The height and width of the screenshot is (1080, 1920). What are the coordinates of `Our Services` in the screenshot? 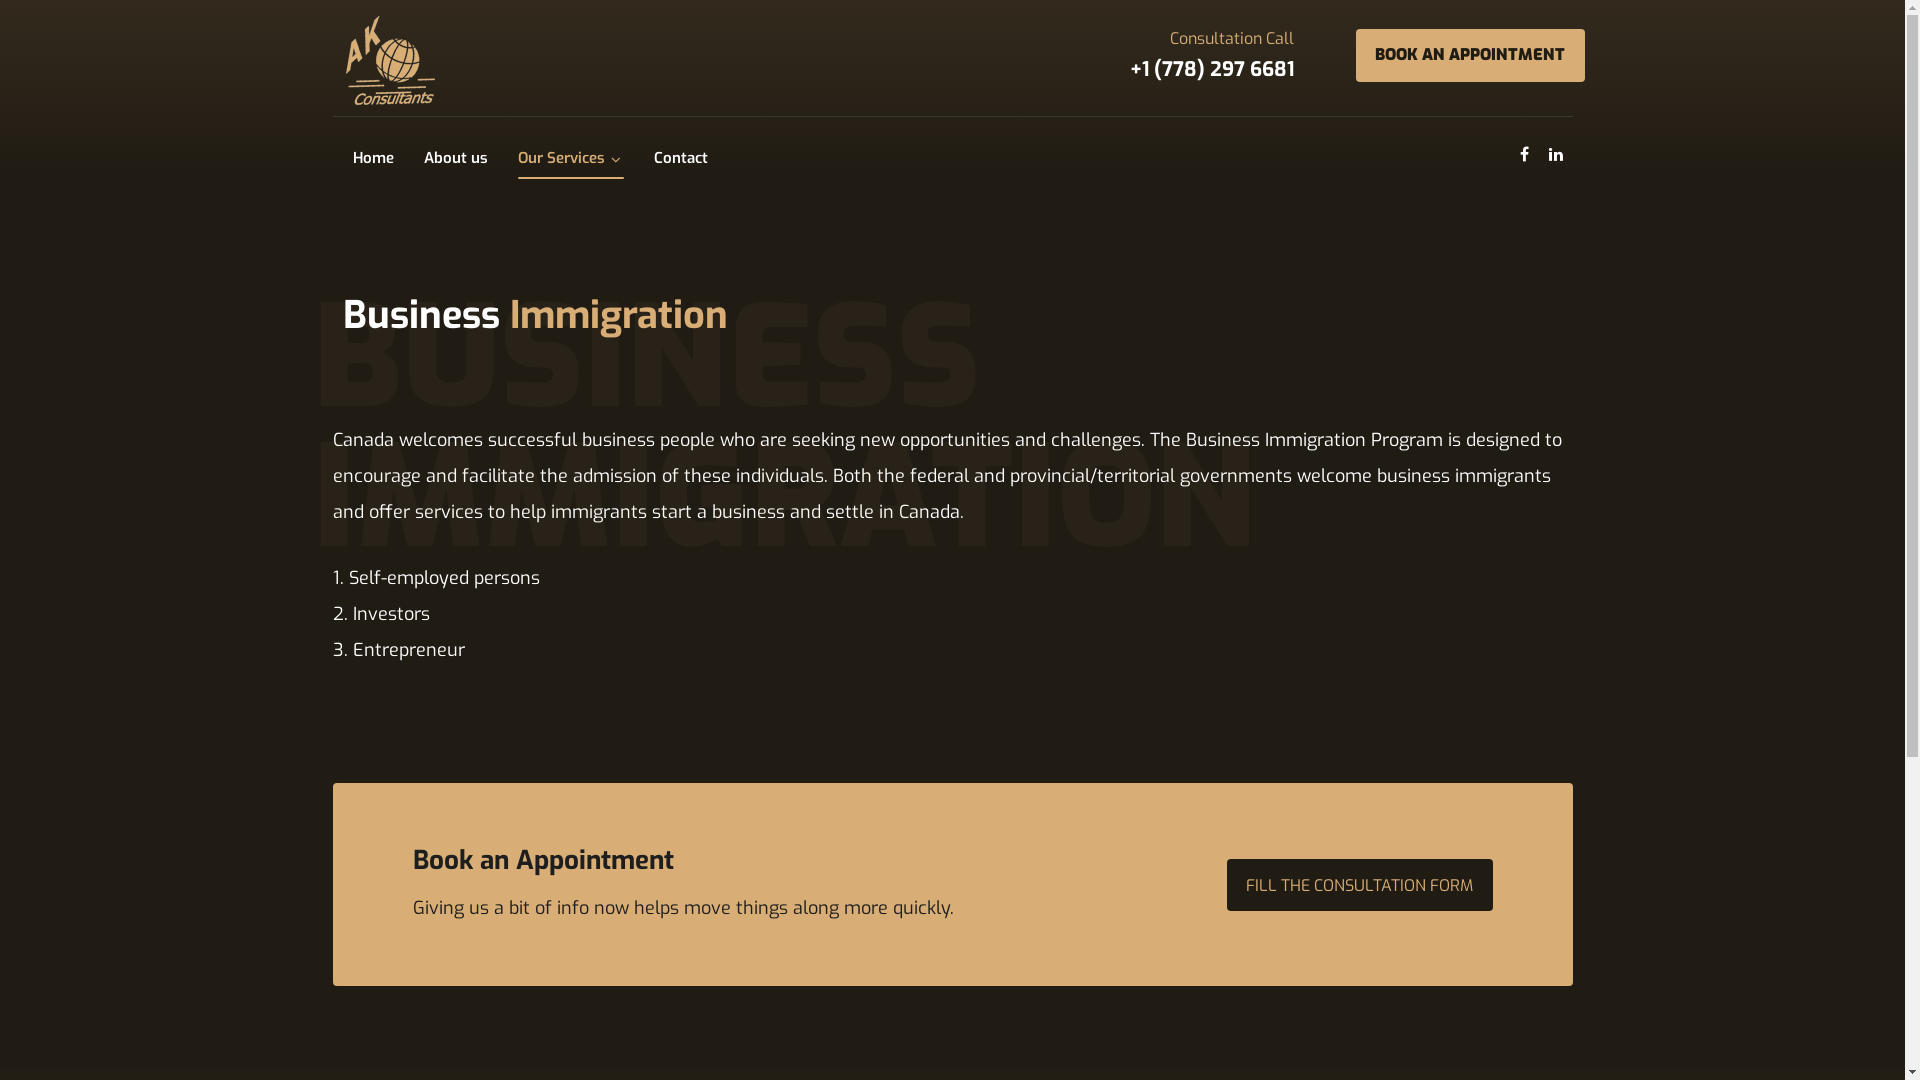 It's located at (571, 158).